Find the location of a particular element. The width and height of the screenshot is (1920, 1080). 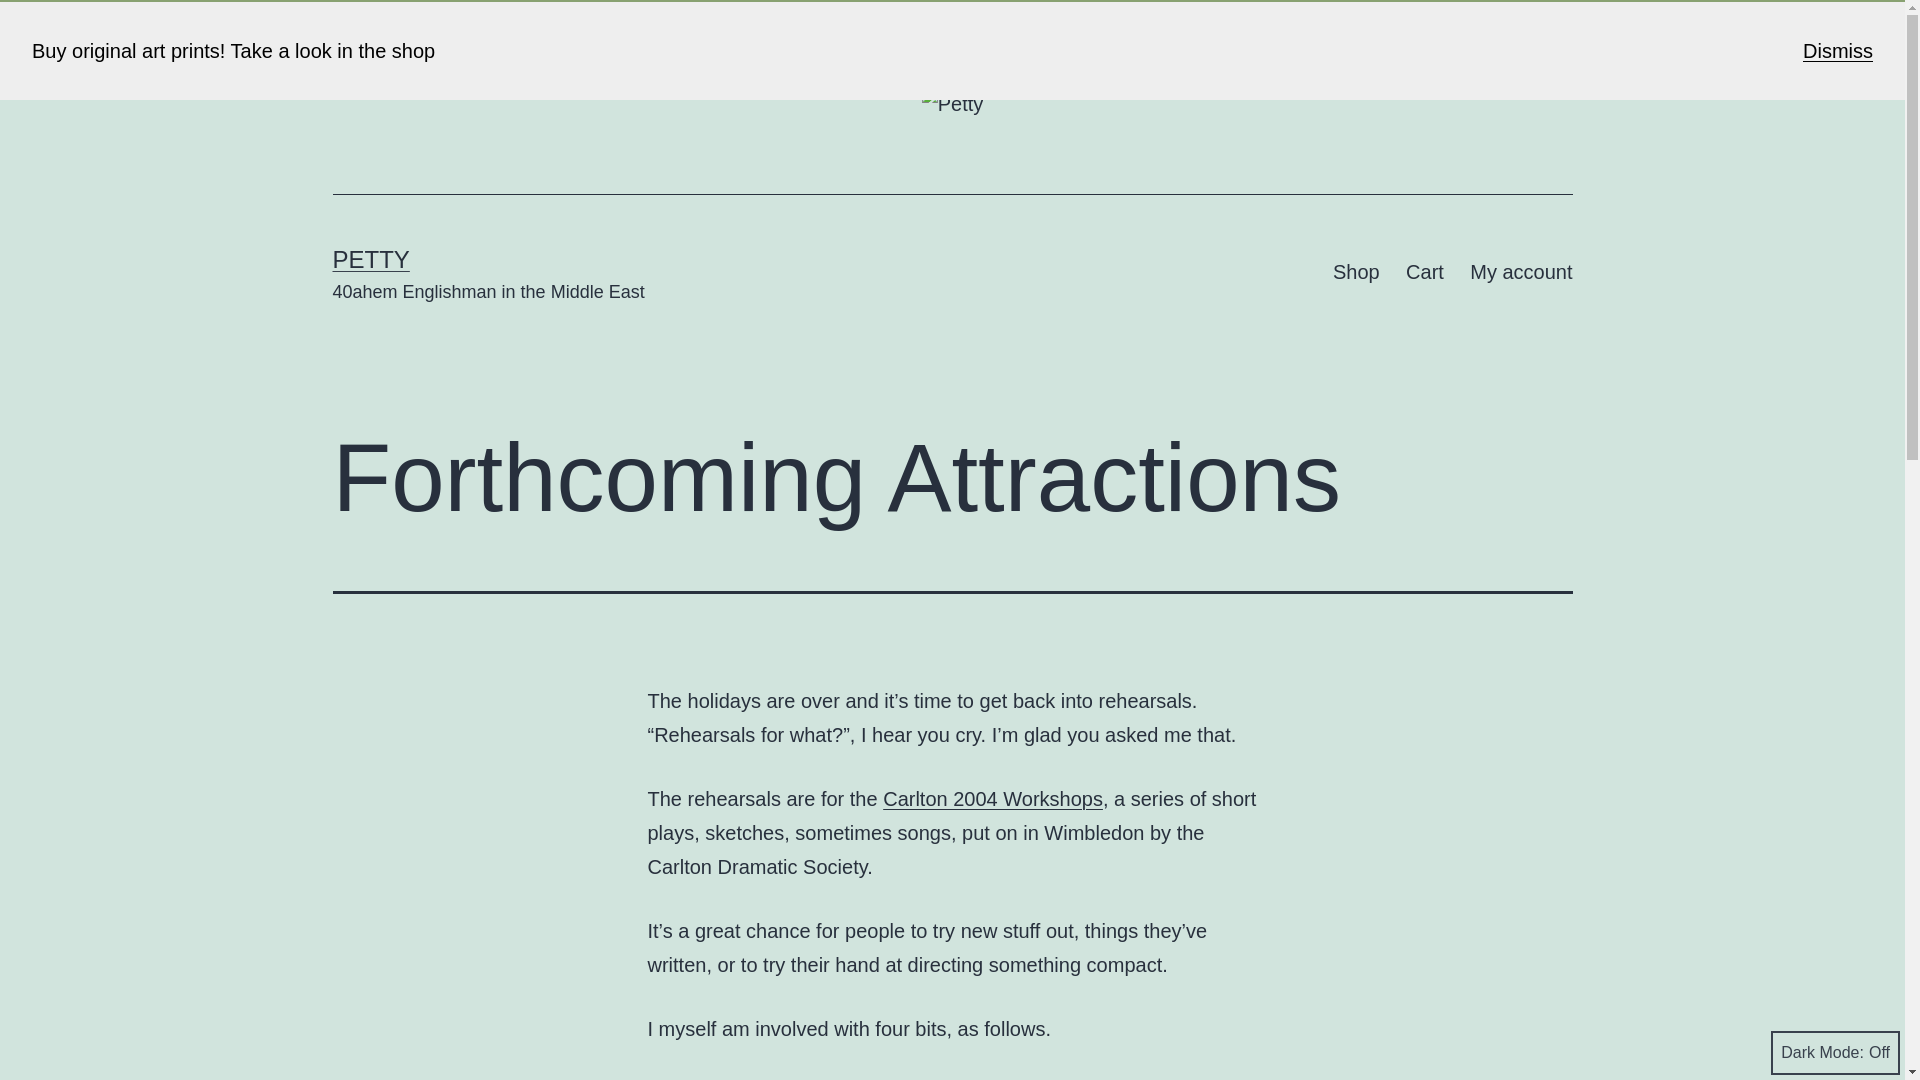

Shop is located at coordinates (1356, 272).